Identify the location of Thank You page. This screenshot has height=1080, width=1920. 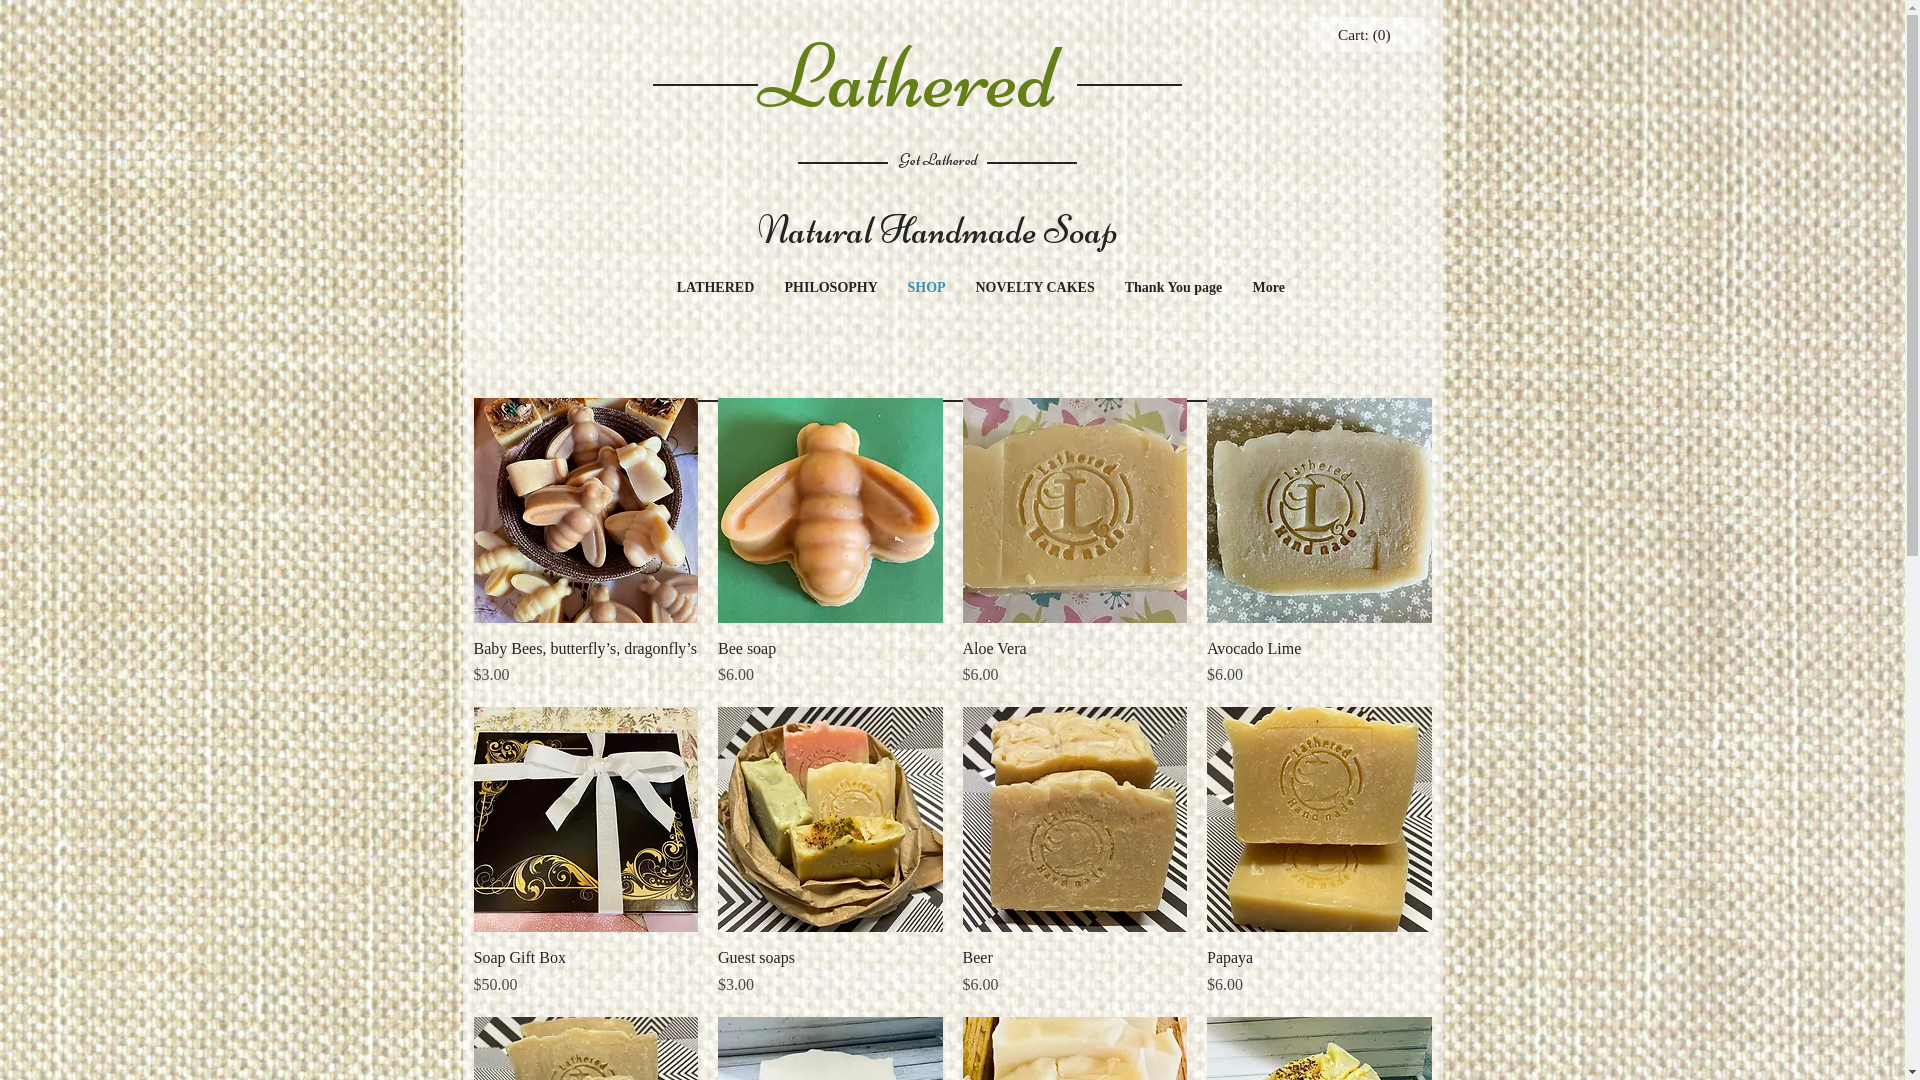
(1174, 288).